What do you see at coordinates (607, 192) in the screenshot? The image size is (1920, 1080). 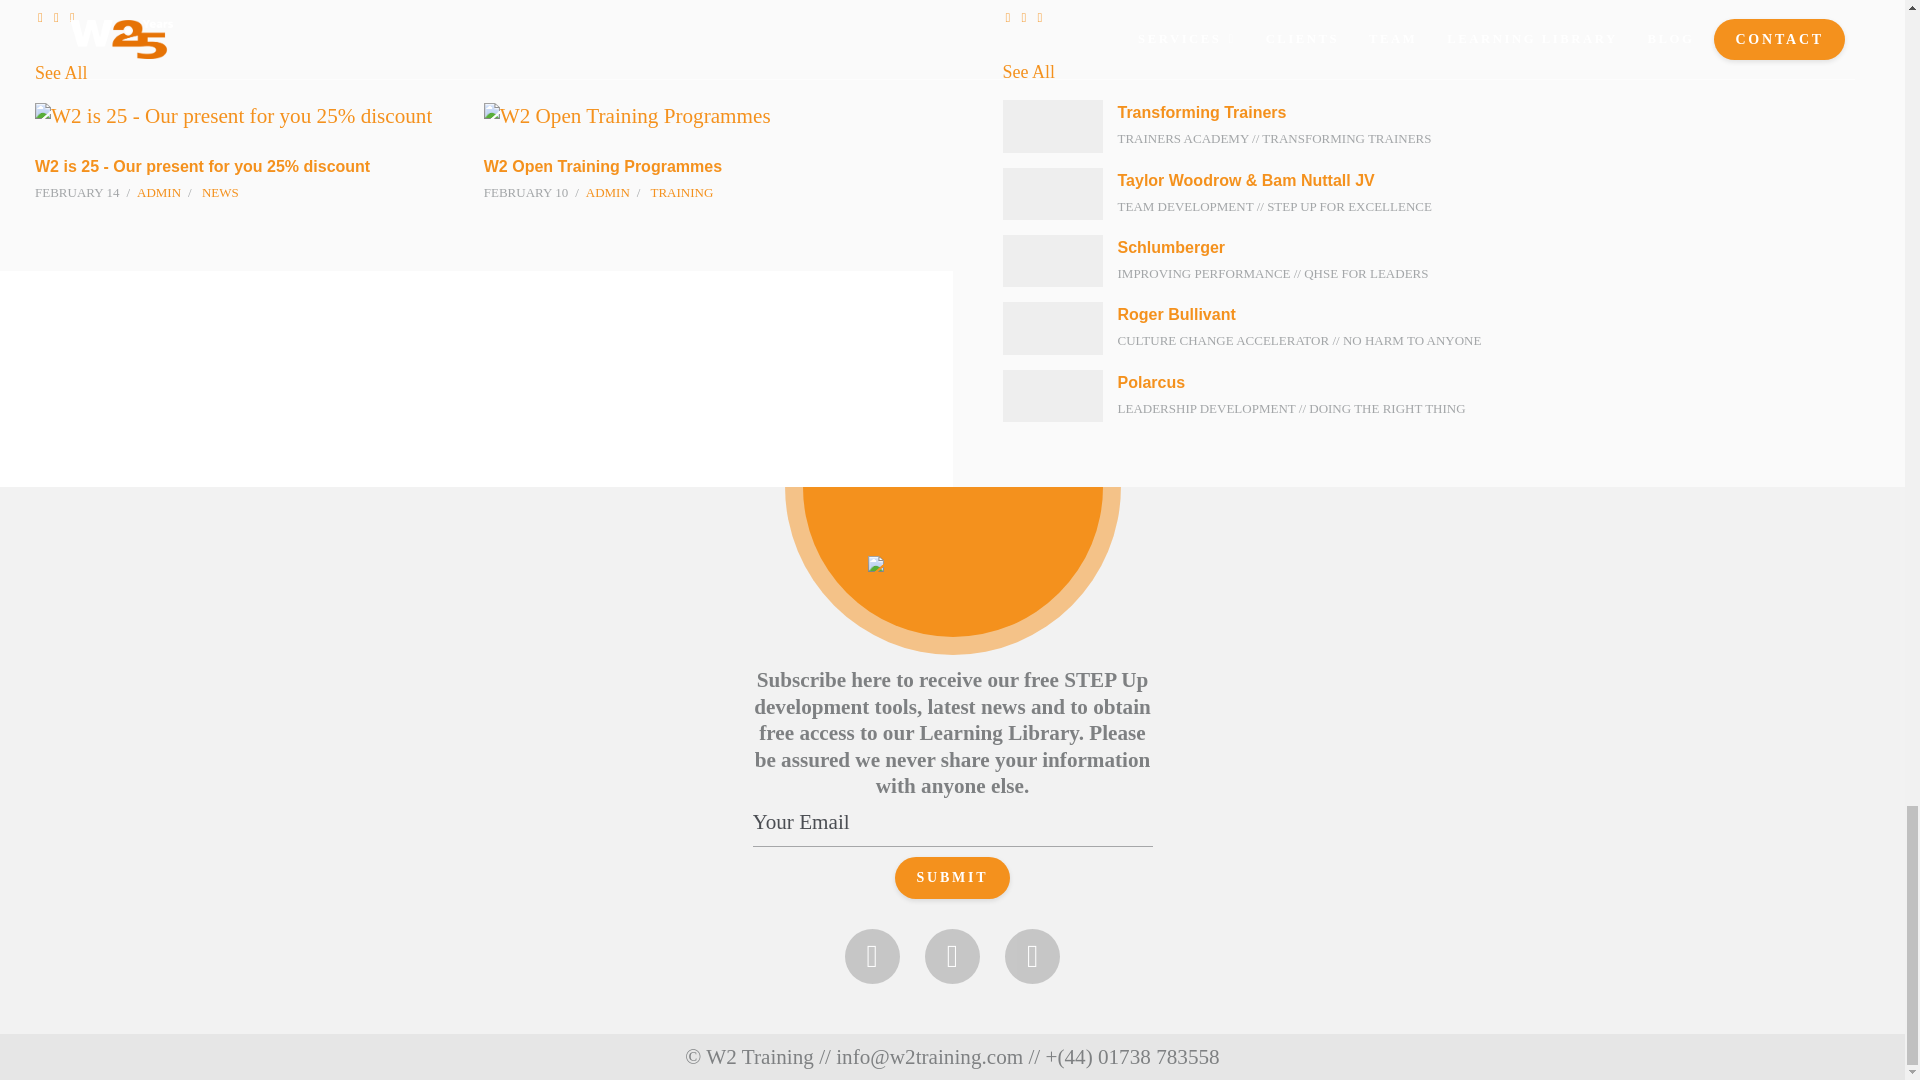 I see `ADMIN` at bounding box center [607, 192].